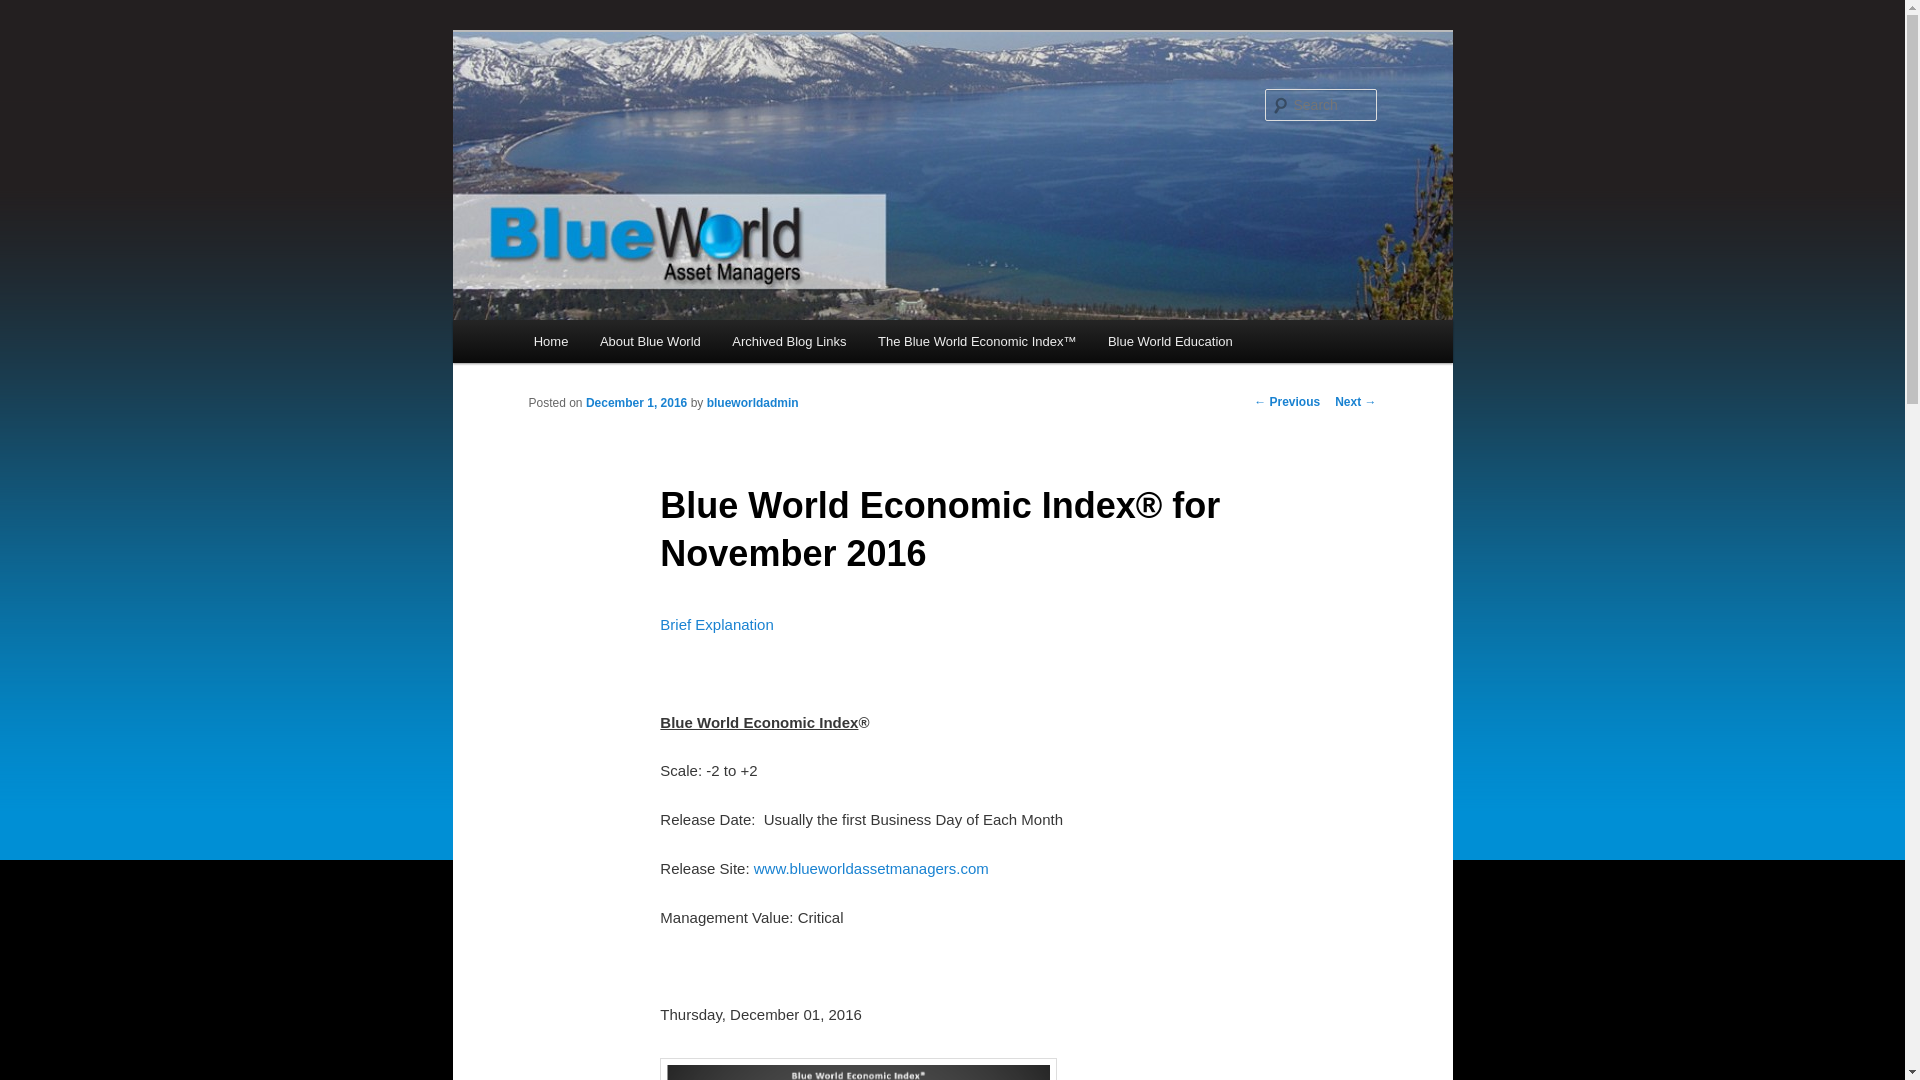 The height and width of the screenshot is (1080, 1920). What do you see at coordinates (636, 403) in the screenshot?
I see `December 1, 2016` at bounding box center [636, 403].